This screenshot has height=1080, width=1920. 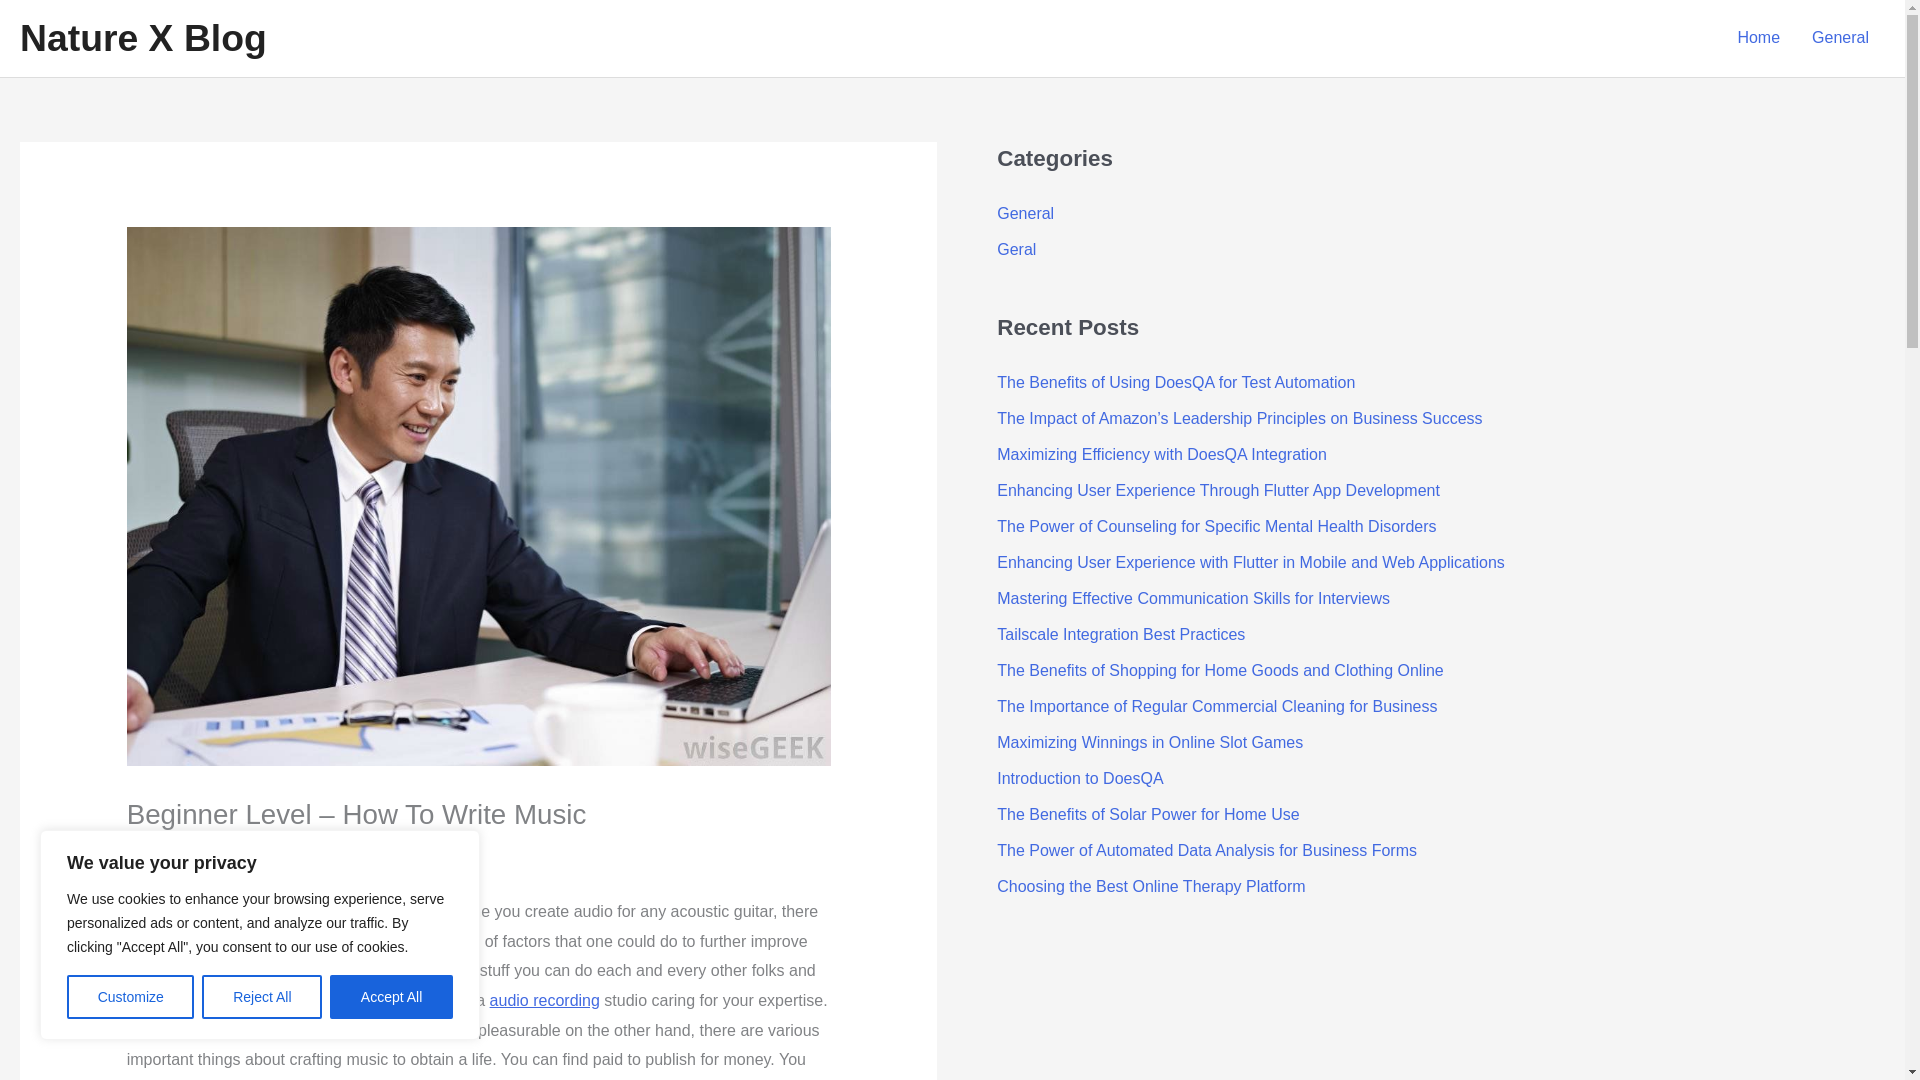 What do you see at coordinates (1840, 38) in the screenshot?
I see `General` at bounding box center [1840, 38].